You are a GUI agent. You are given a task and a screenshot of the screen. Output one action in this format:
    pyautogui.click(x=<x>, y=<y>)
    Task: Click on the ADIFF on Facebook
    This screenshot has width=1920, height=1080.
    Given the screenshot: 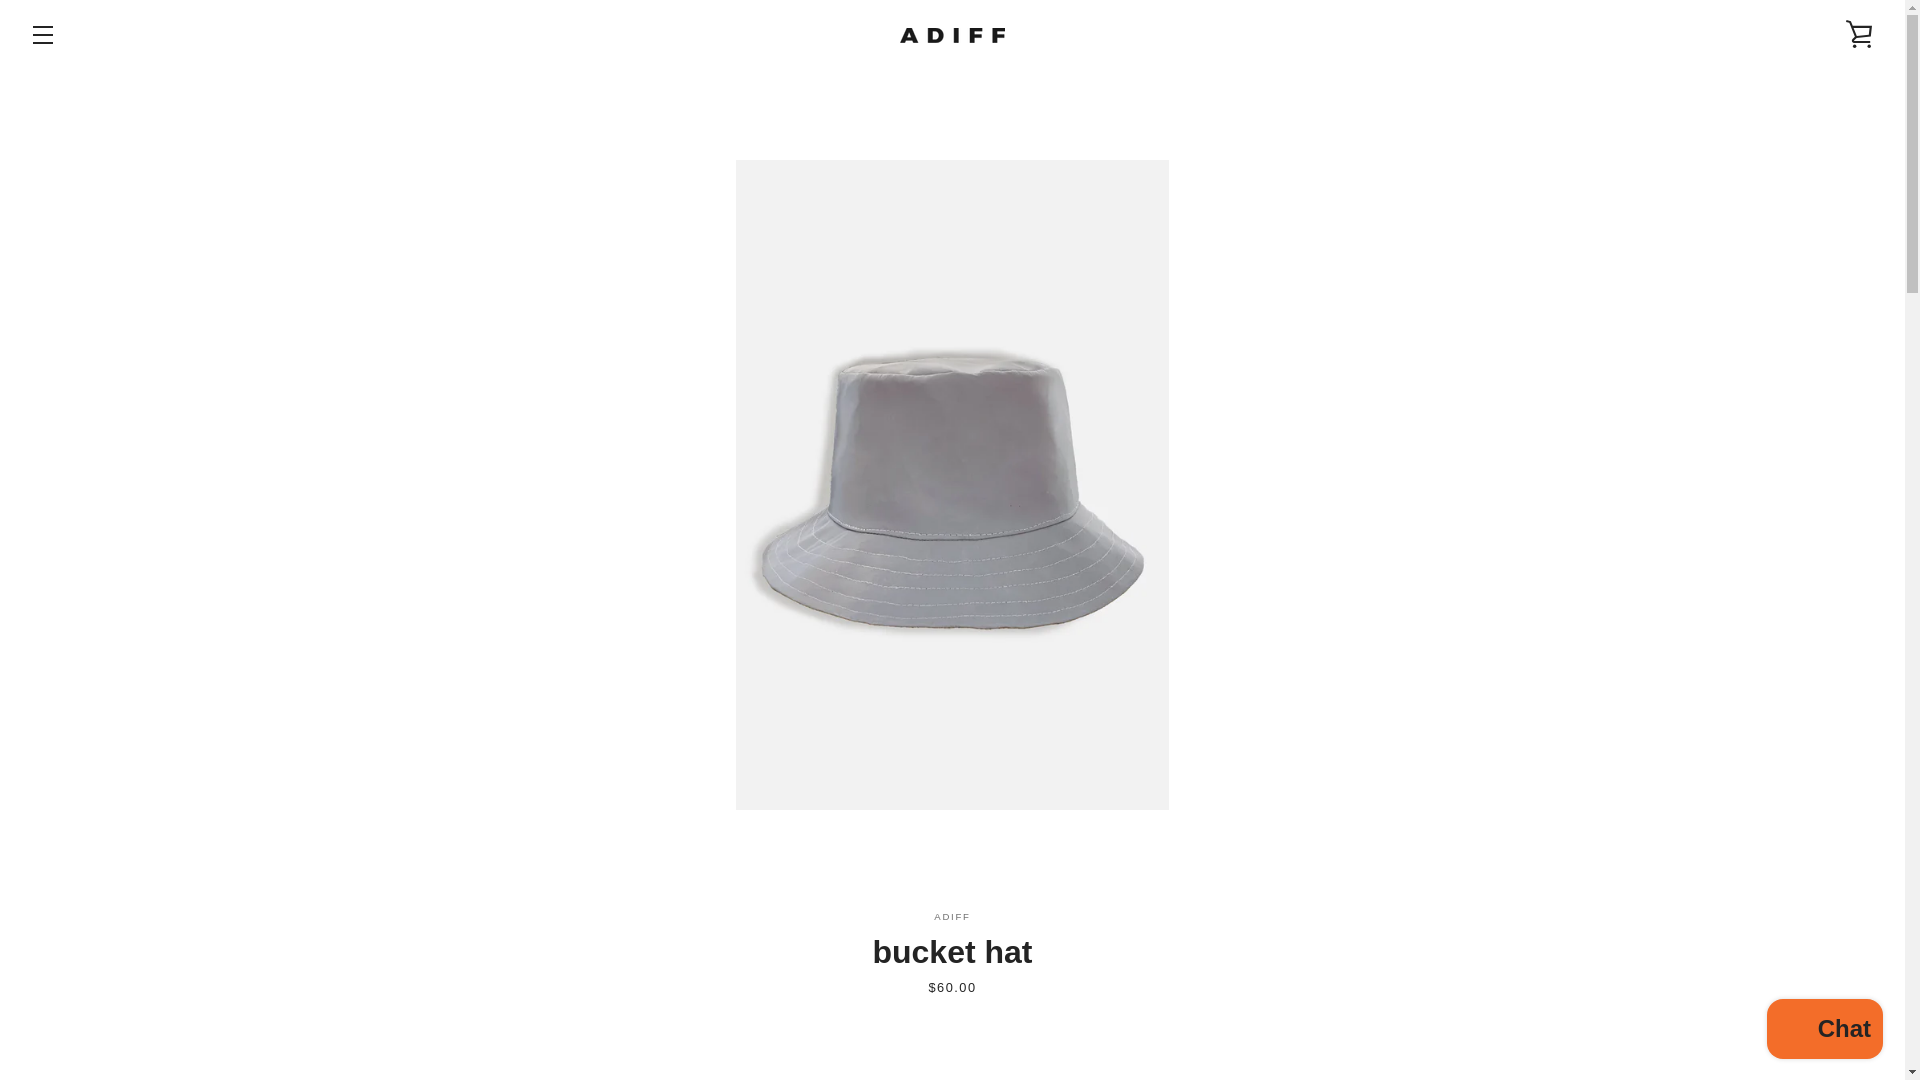 What is the action you would take?
    pyautogui.click(x=1067, y=998)
    